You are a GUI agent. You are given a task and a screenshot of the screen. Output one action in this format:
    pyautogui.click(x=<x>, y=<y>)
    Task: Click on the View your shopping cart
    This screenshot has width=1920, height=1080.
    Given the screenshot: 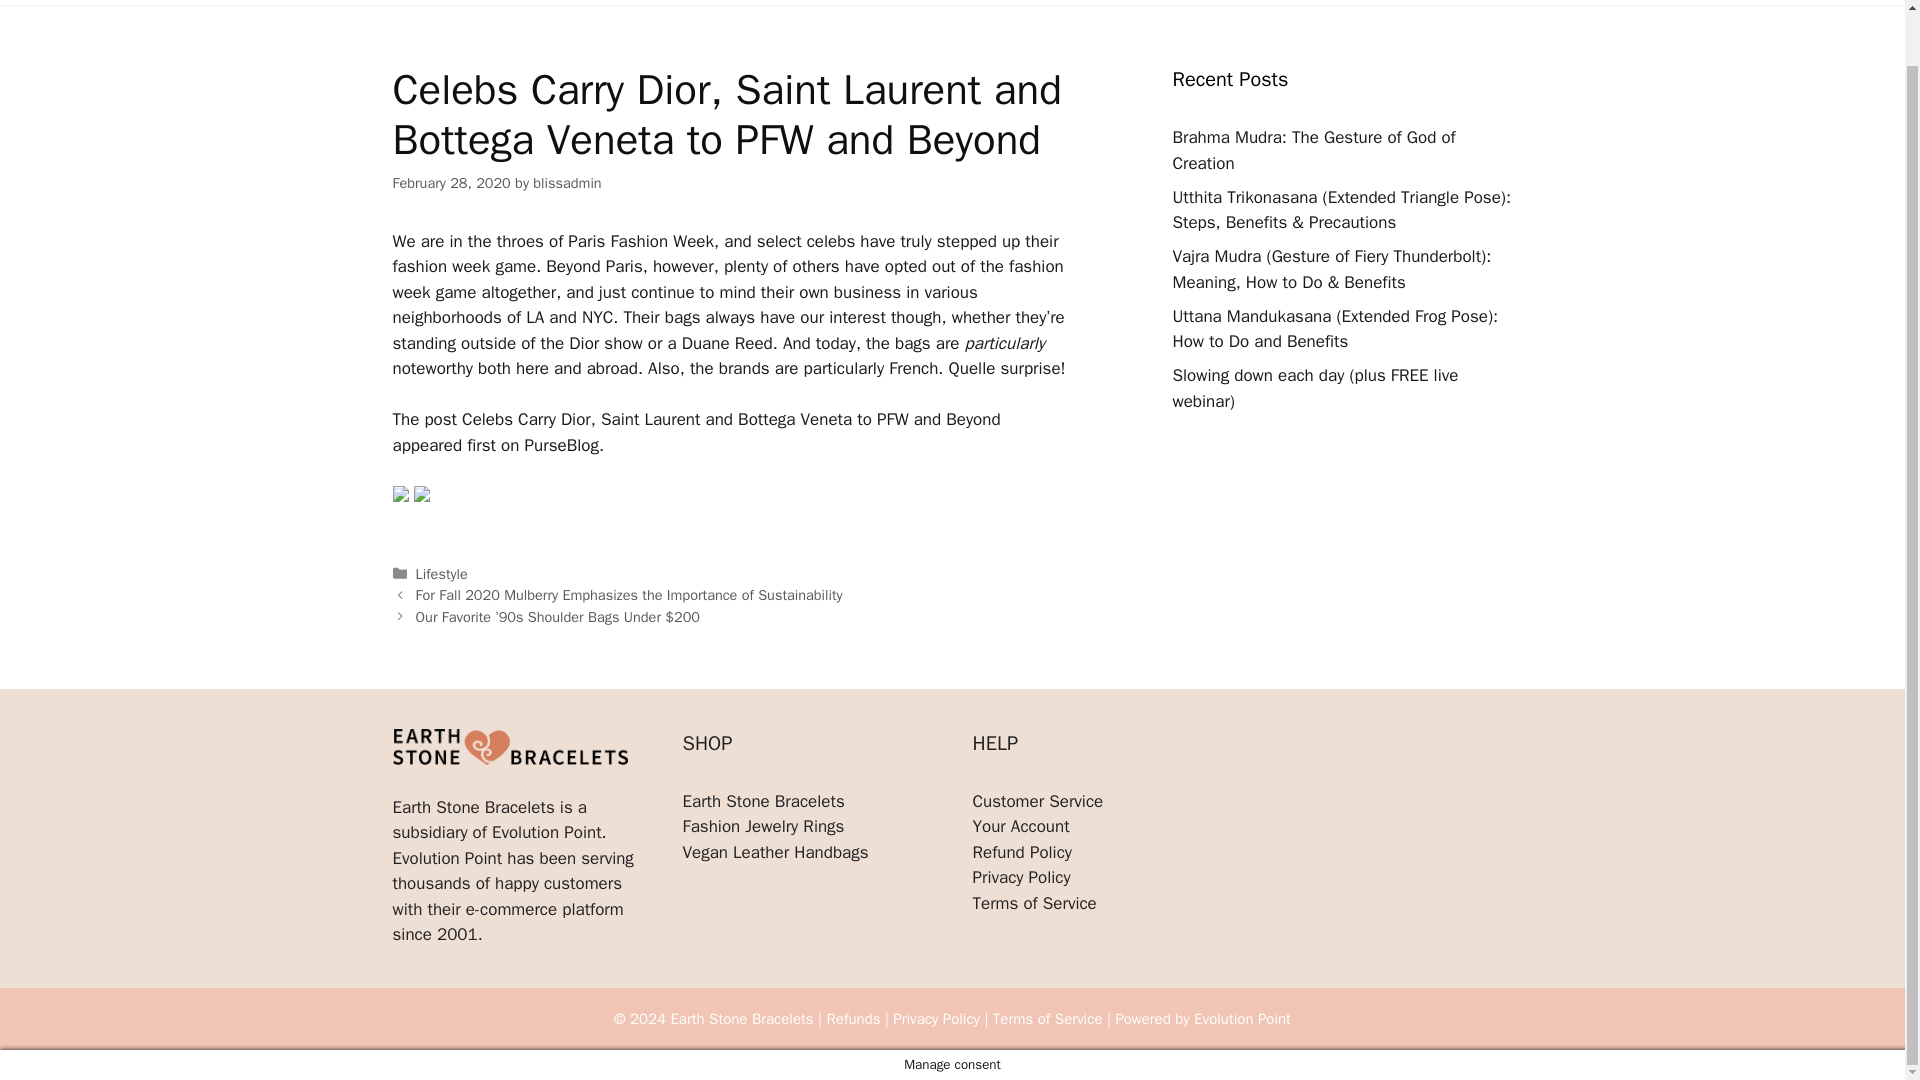 What is the action you would take?
    pyautogui.click(x=1390, y=2)
    